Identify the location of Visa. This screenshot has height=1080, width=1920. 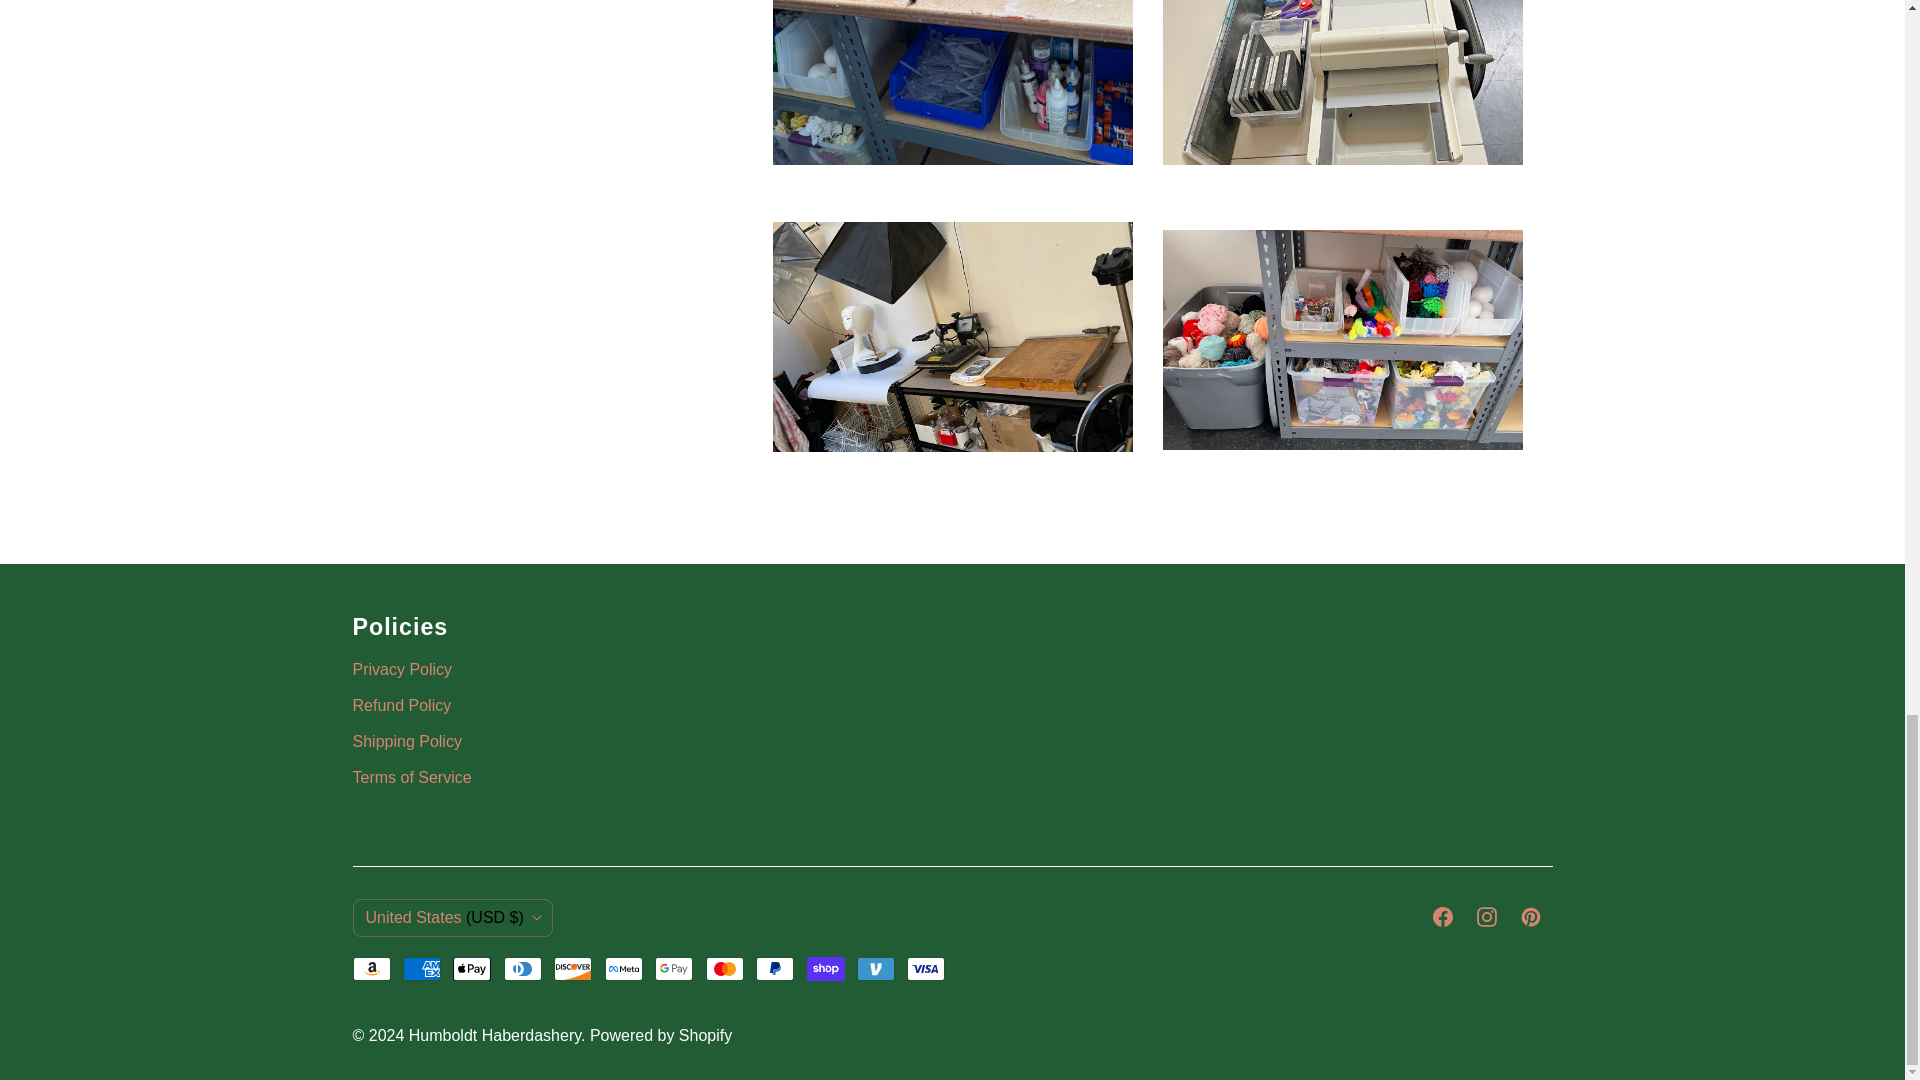
(925, 968).